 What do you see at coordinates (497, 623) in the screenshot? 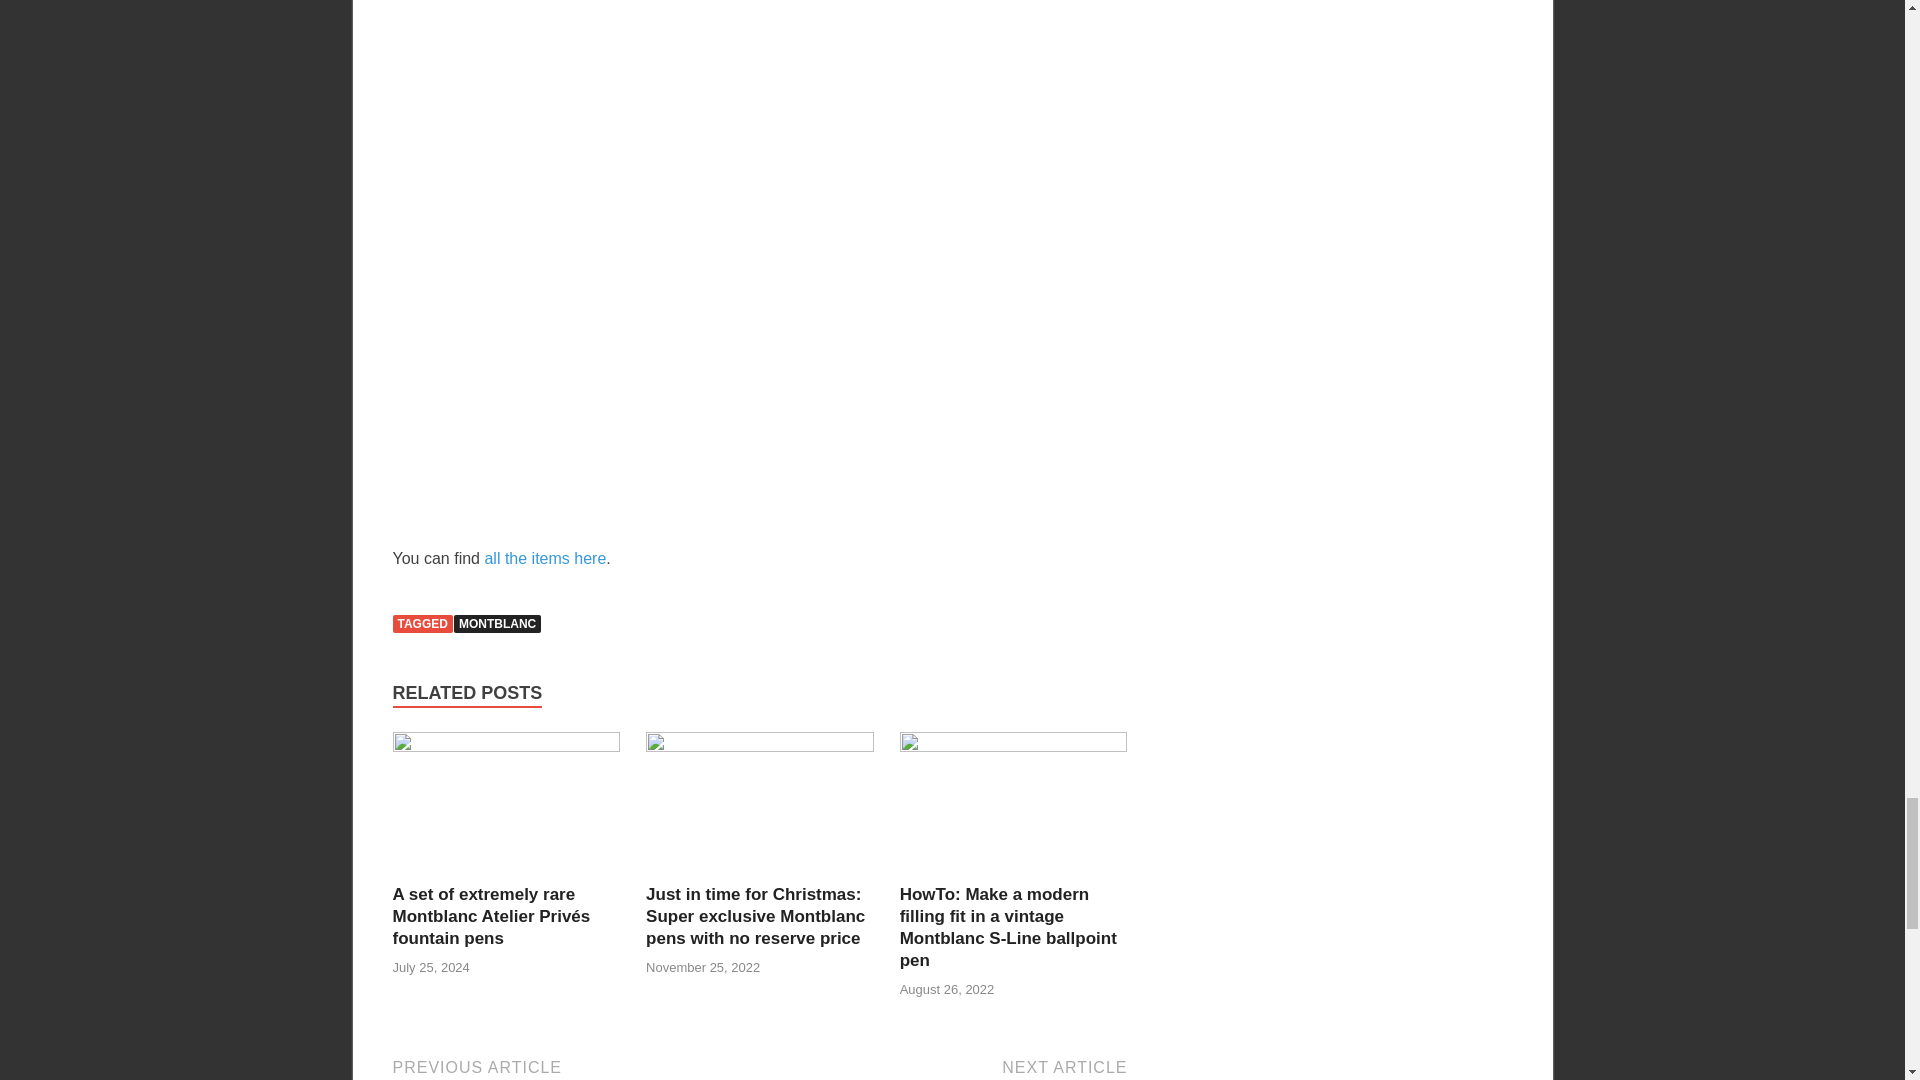
I see `MONTBLANC` at bounding box center [497, 623].